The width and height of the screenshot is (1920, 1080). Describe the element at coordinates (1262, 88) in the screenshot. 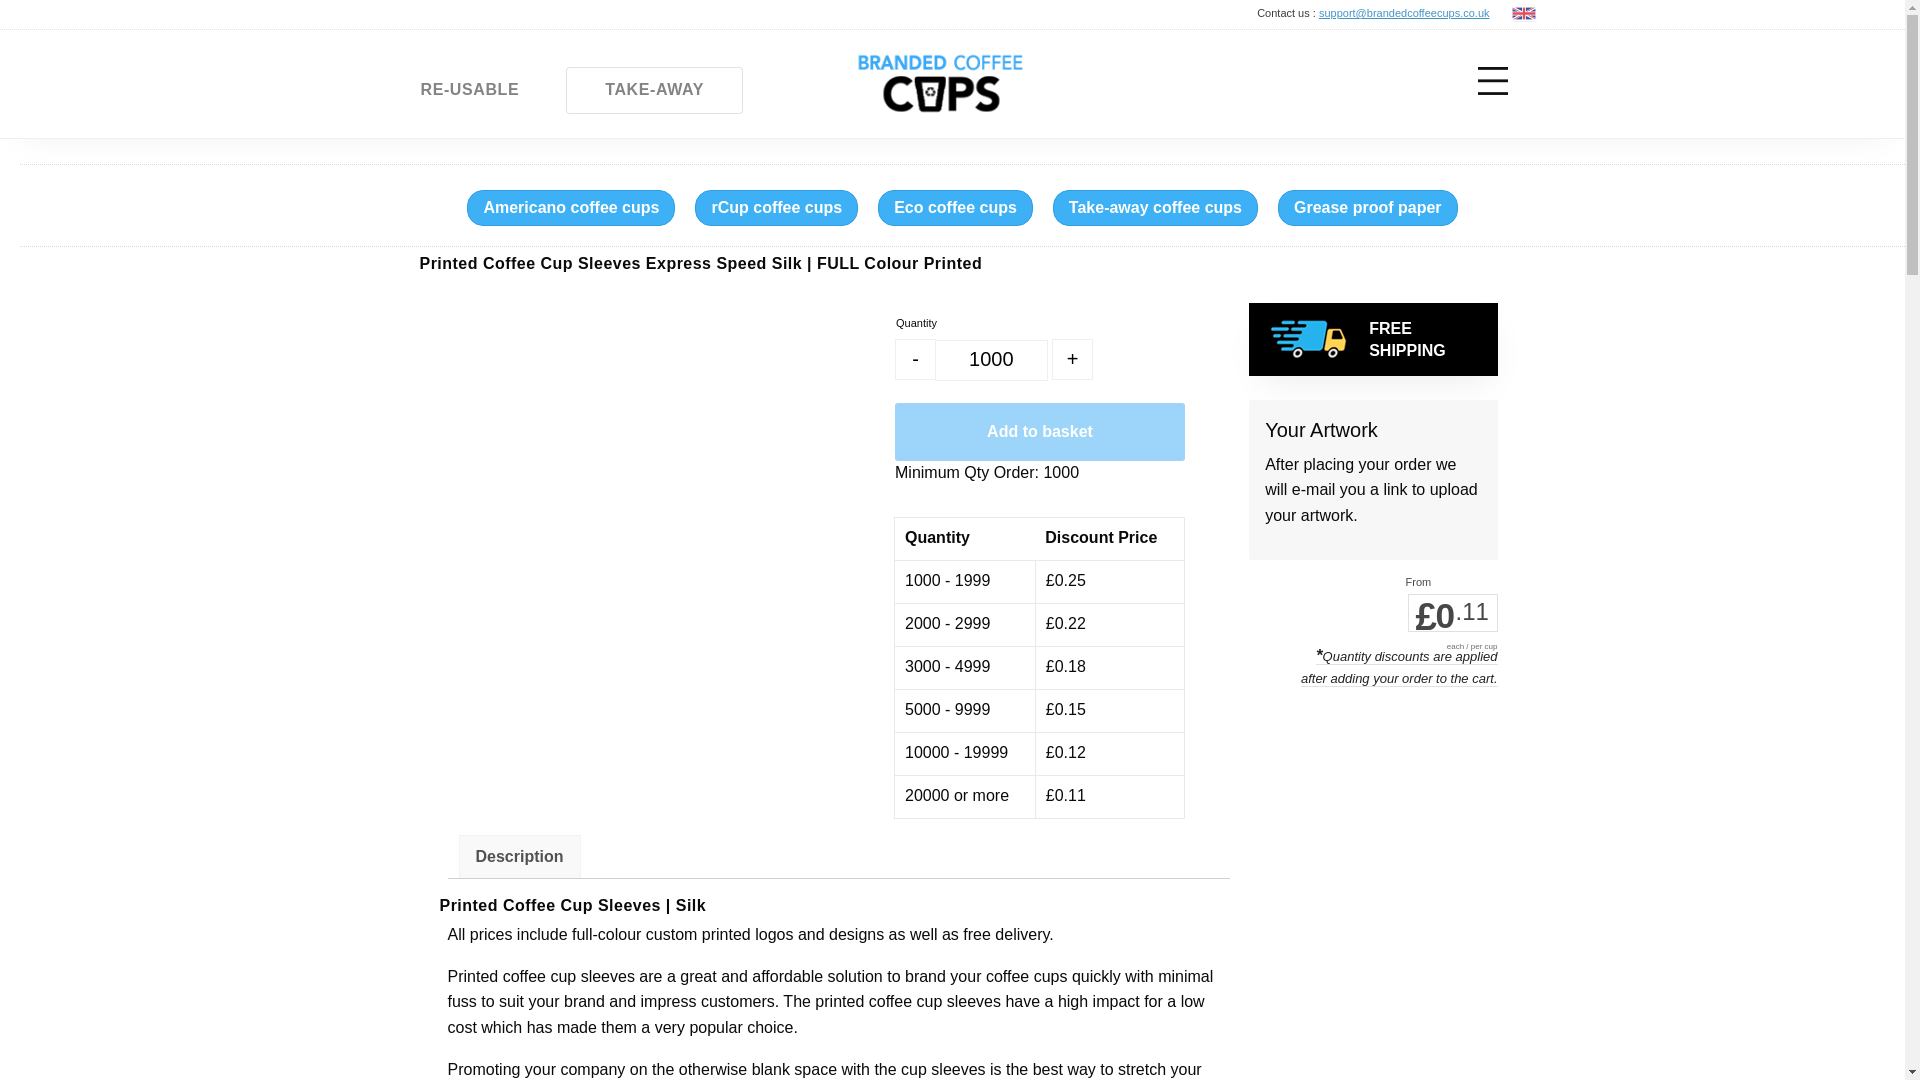

I see `FAQ Page` at that location.